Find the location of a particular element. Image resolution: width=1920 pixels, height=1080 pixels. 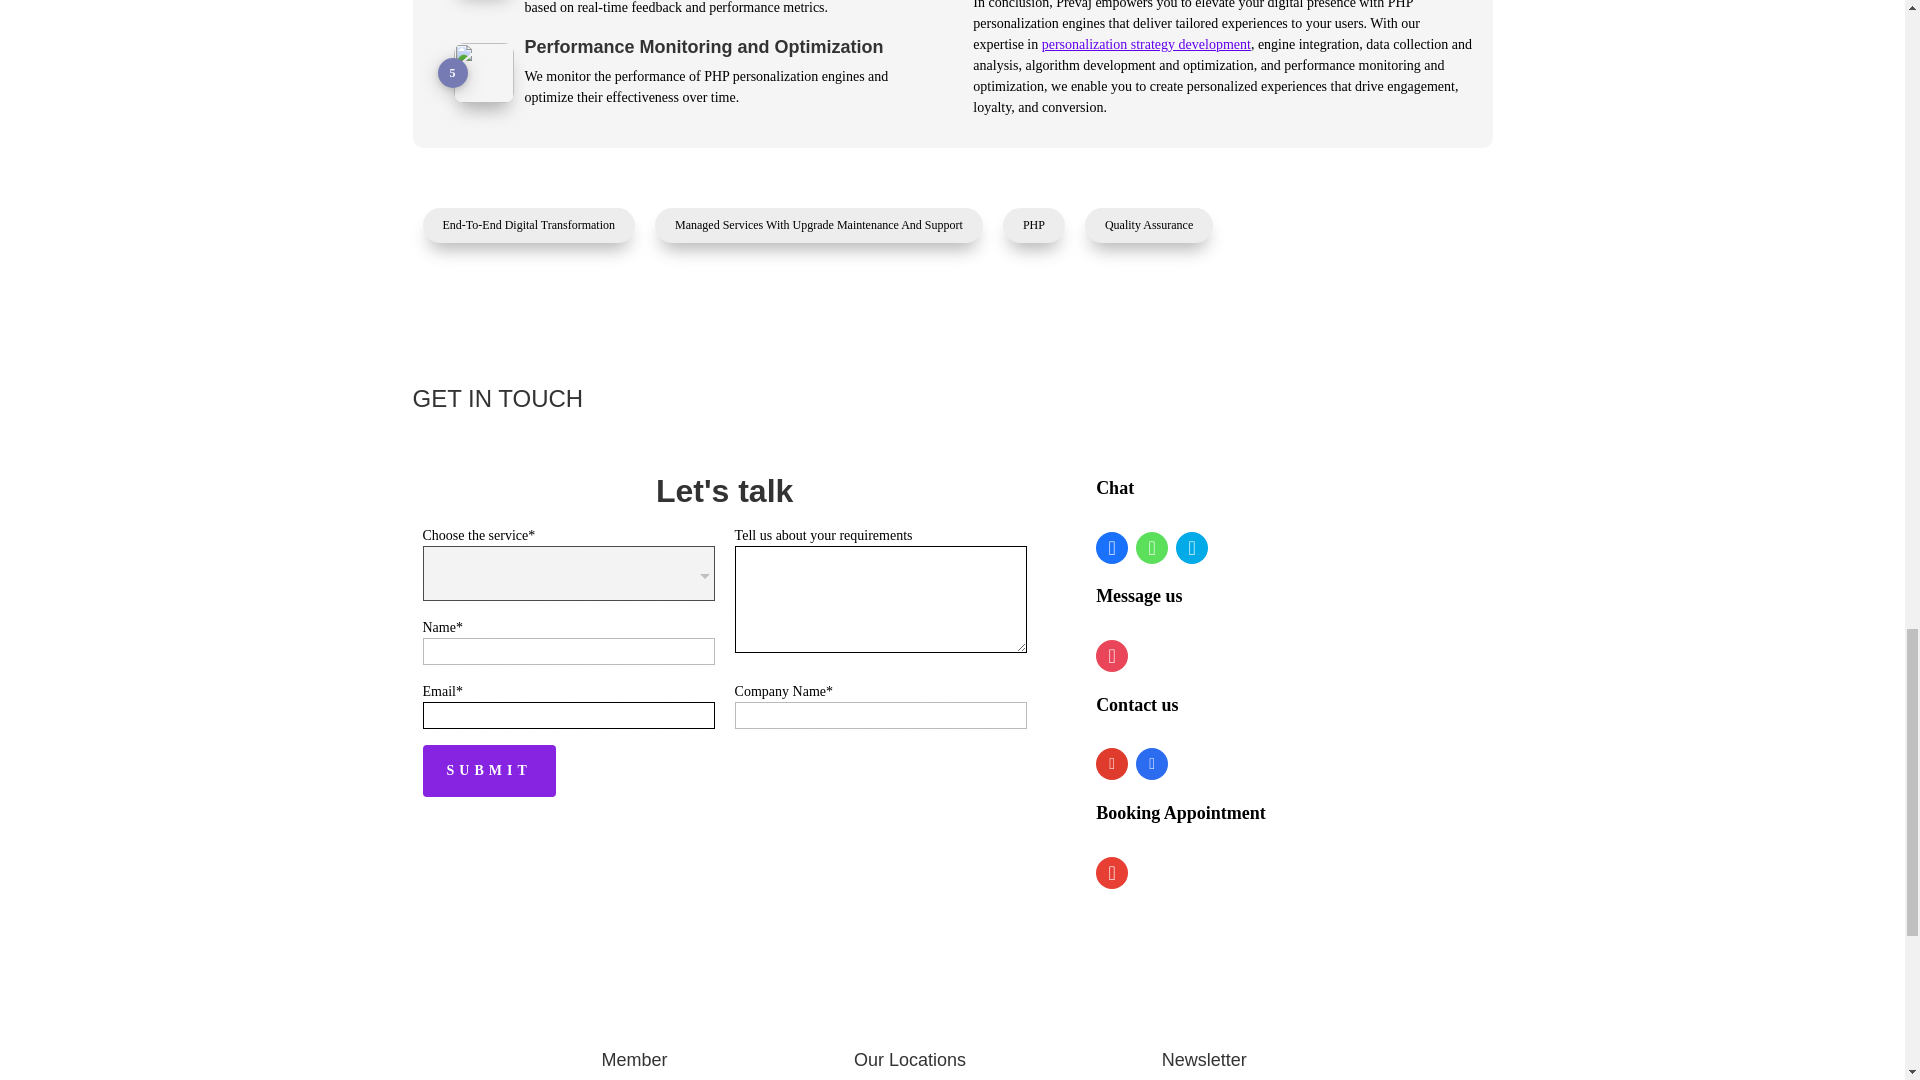

Message with us on Instagram is located at coordinates (1112, 658).